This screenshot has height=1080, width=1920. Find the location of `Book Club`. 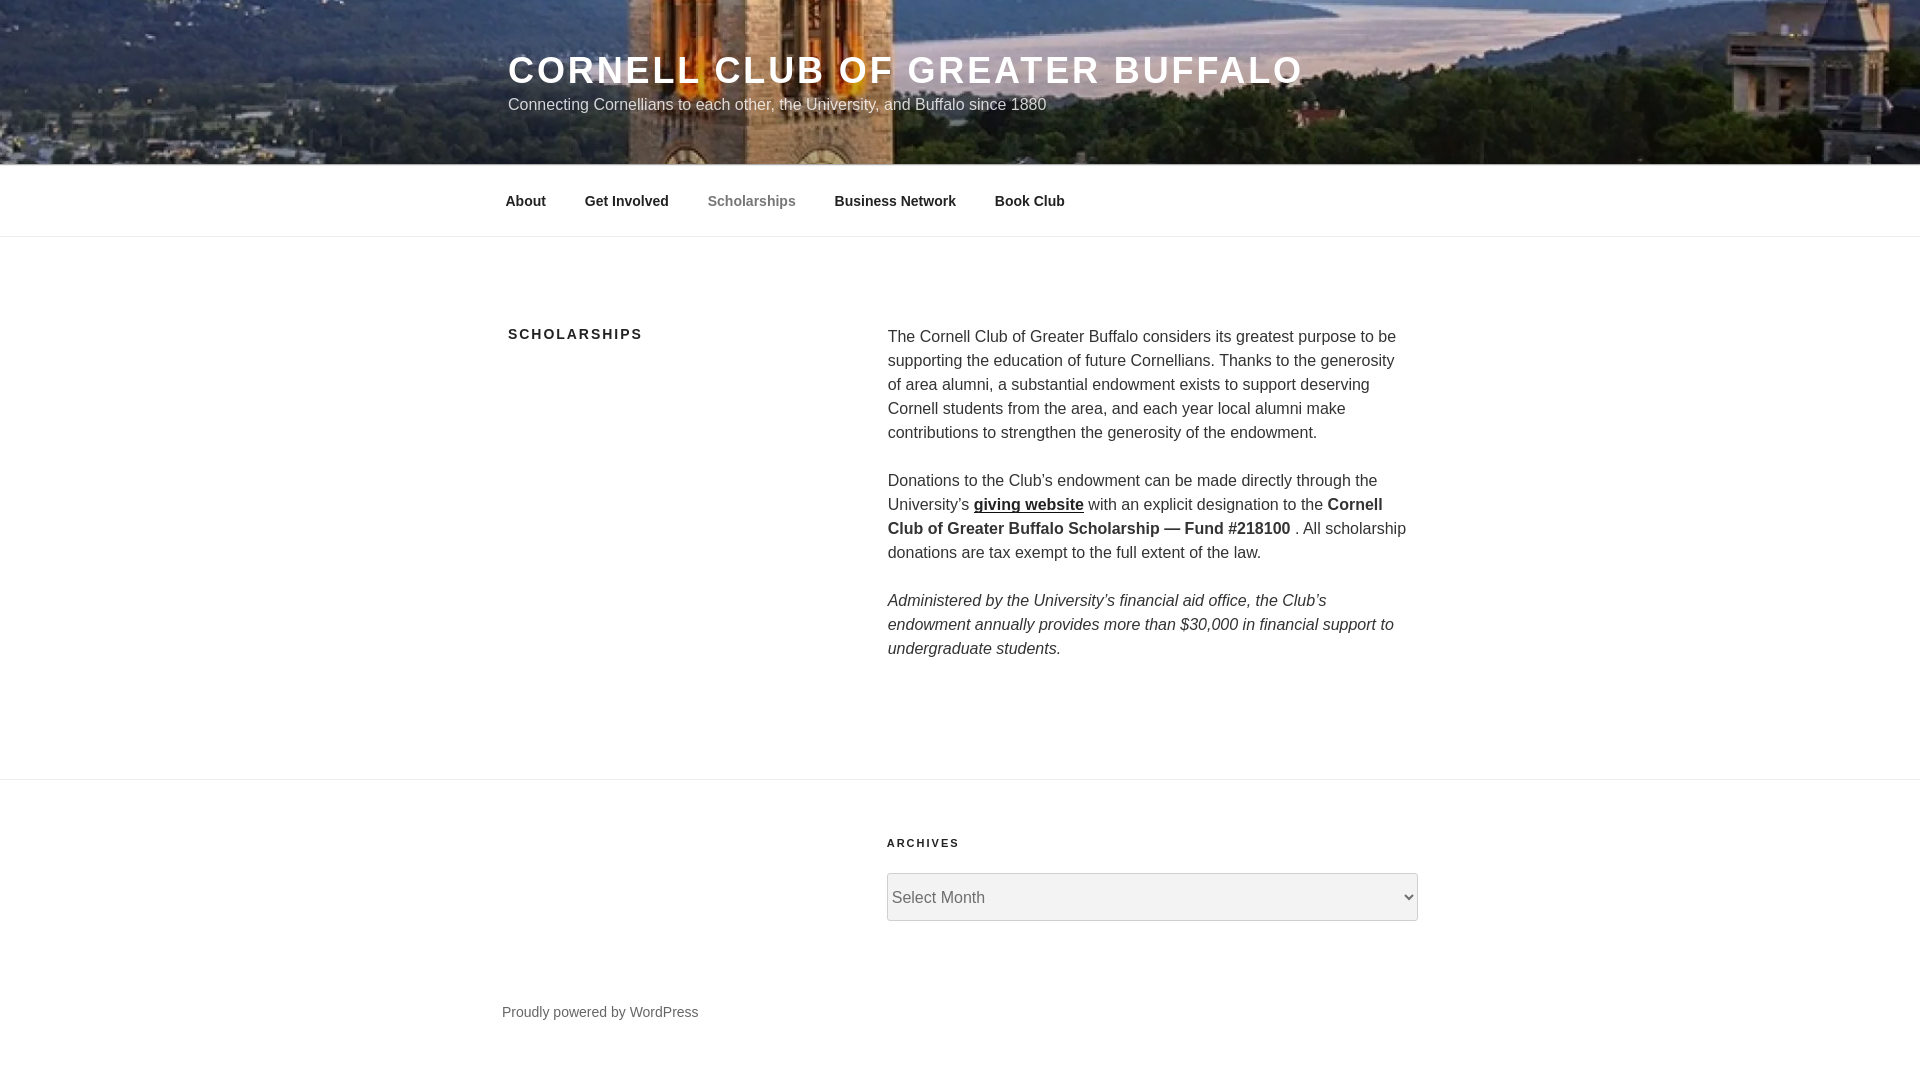

Book Club is located at coordinates (1030, 200).